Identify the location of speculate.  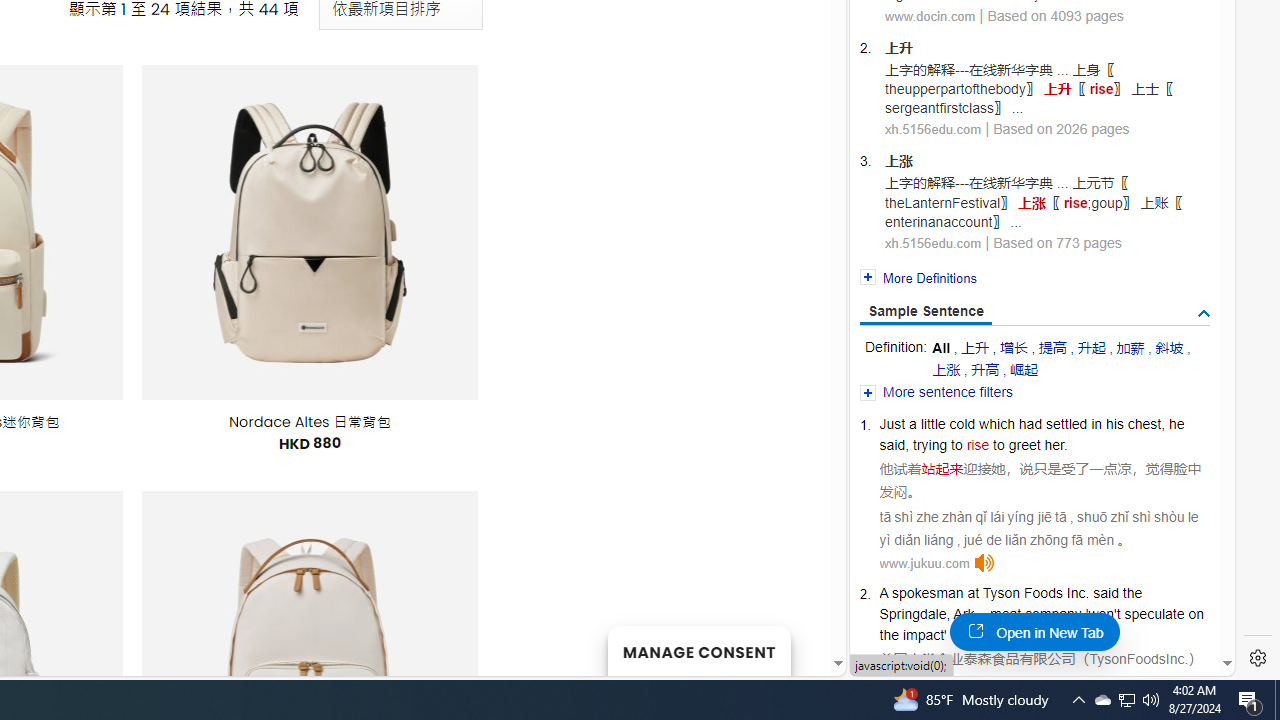
(1154, 614).